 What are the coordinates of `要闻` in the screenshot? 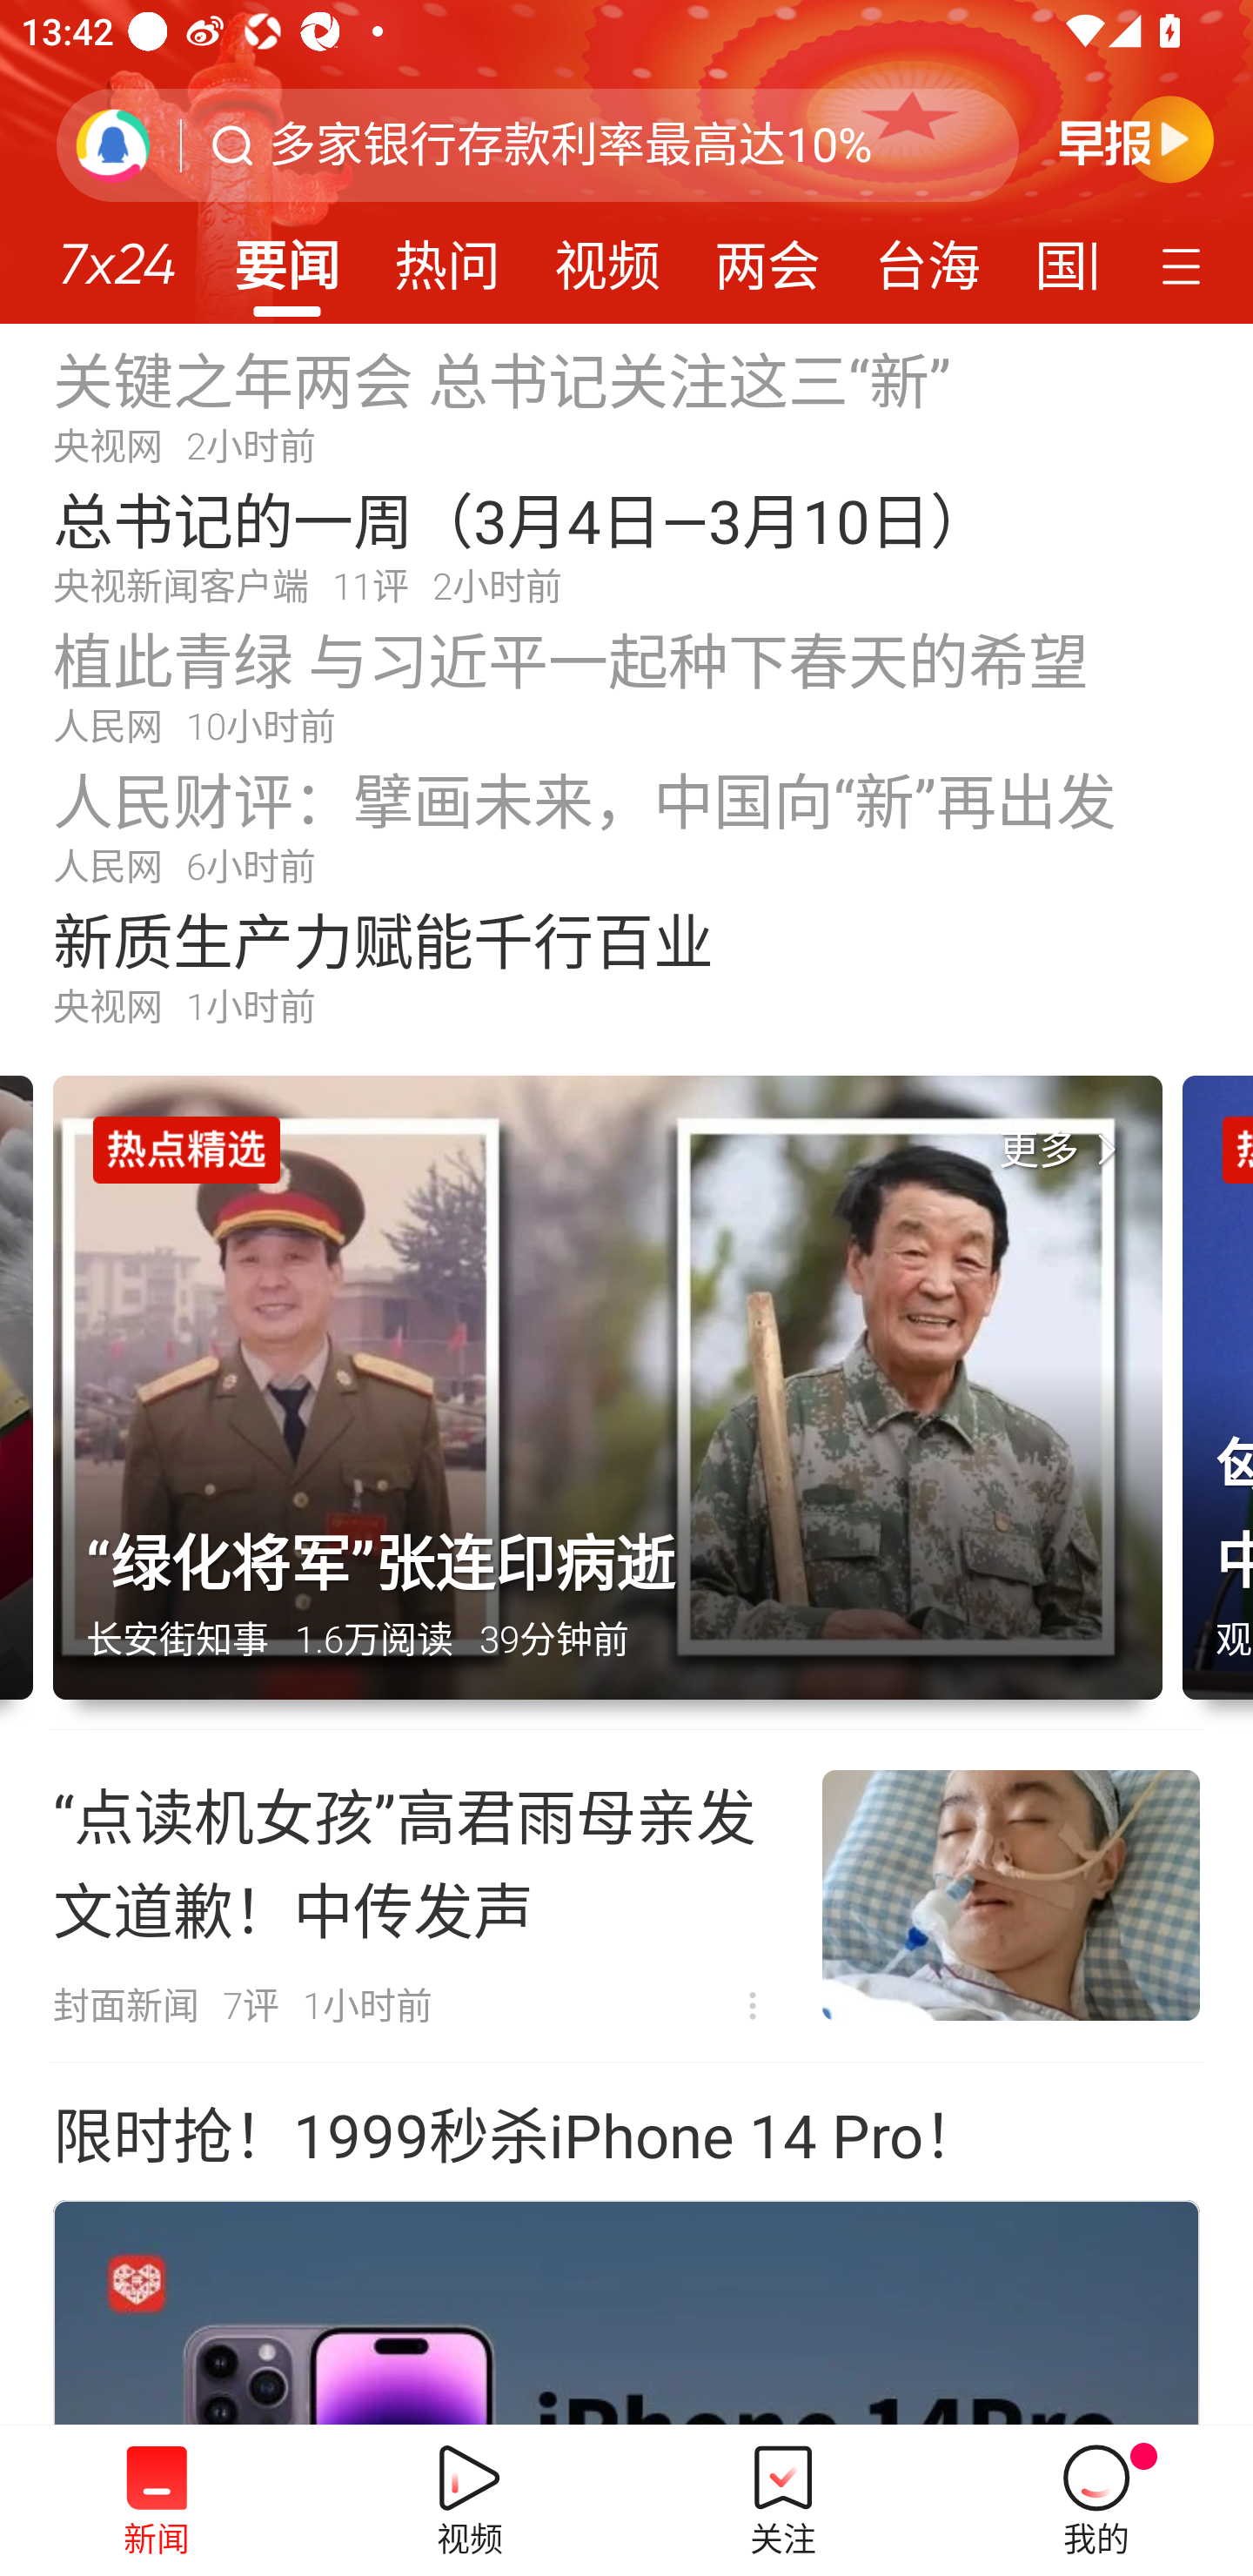 It's located at (286, 256).